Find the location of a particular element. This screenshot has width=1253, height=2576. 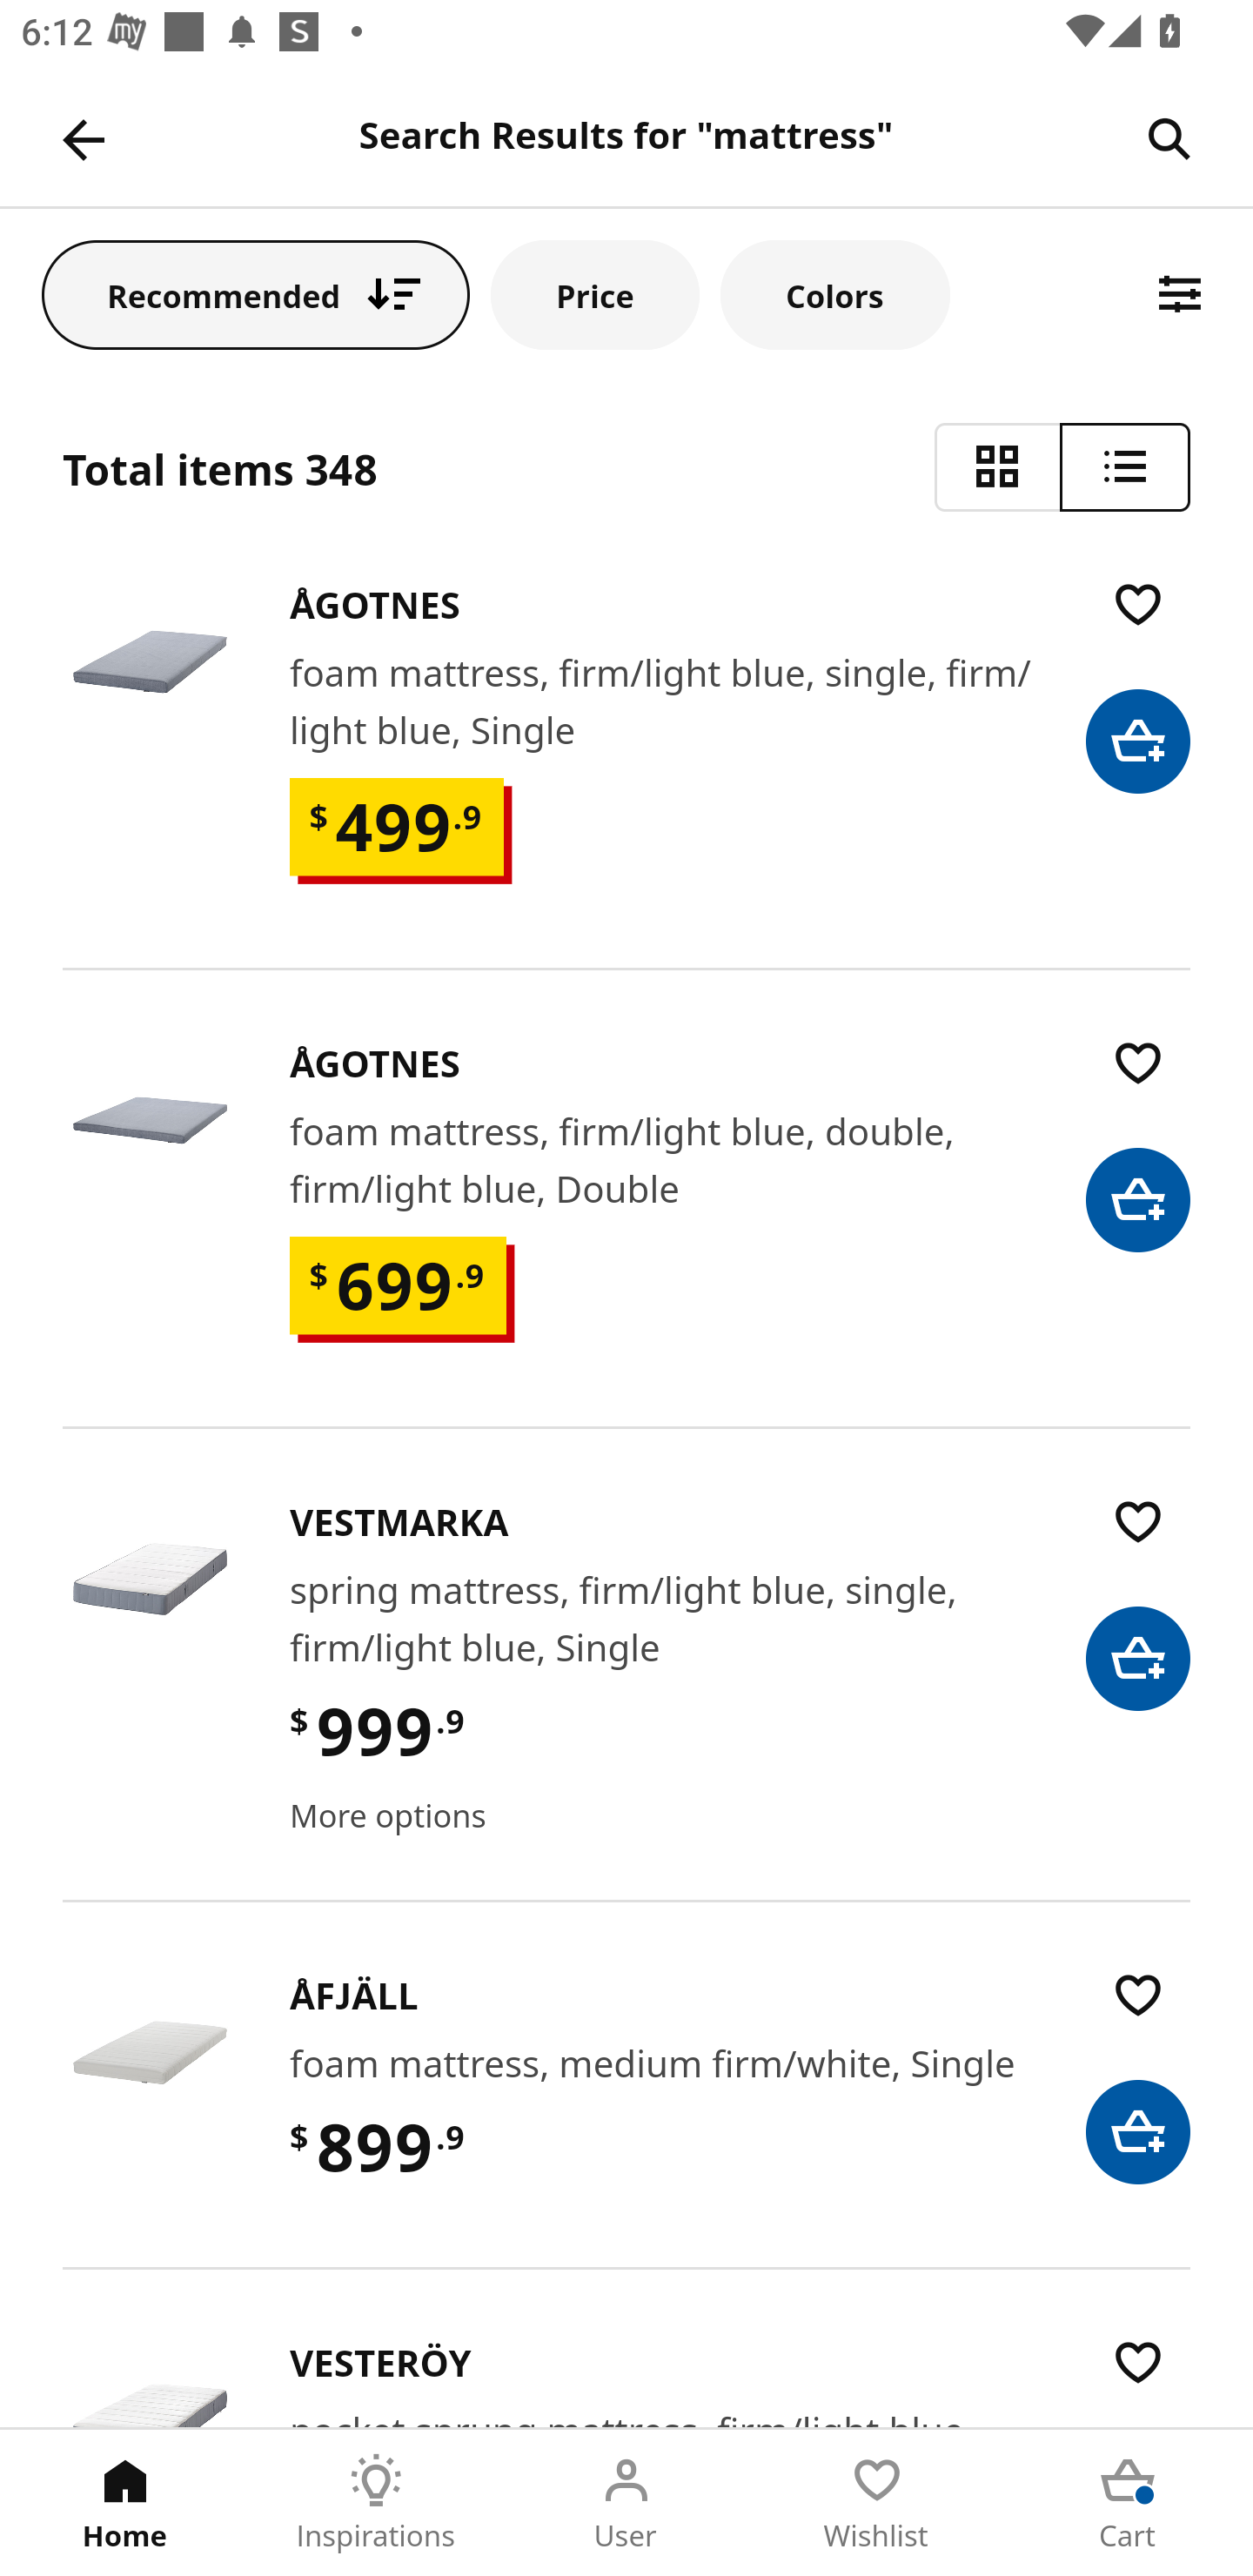

Price is located at coordinates (595, 294).